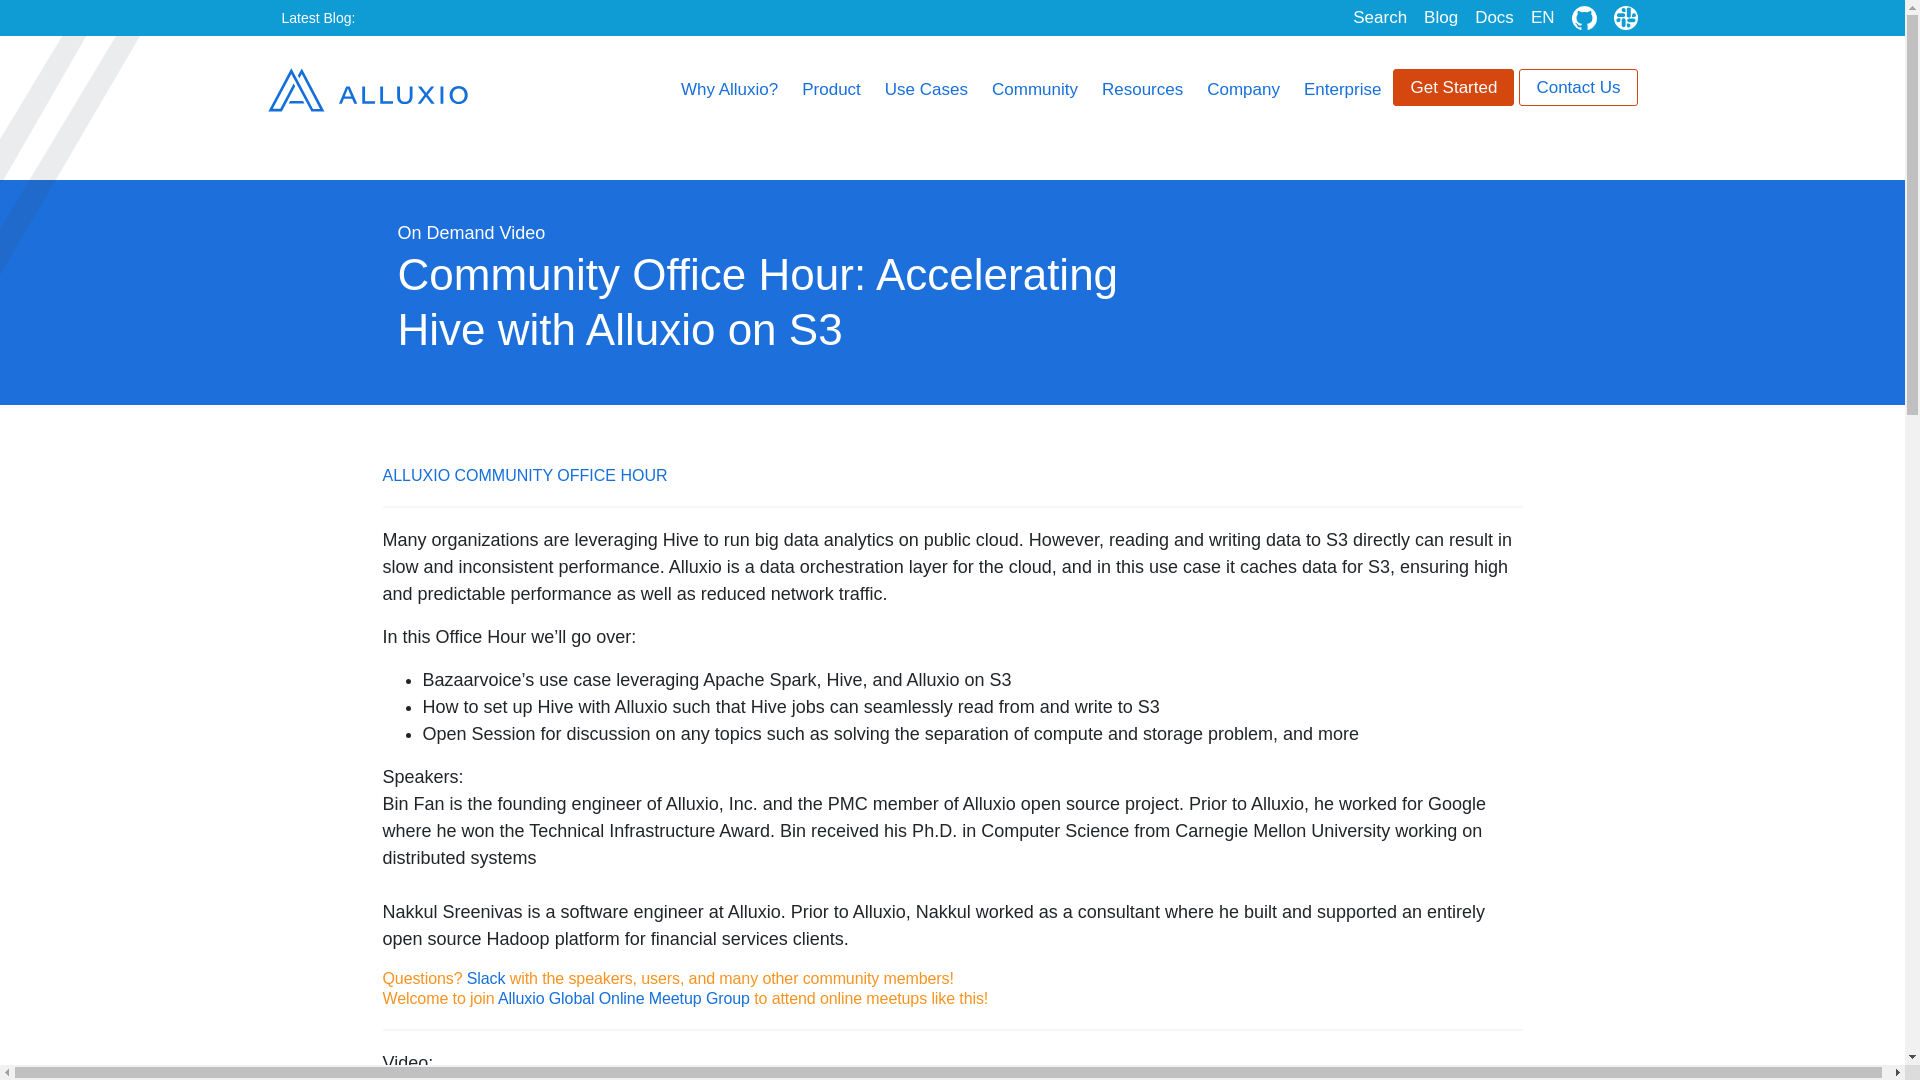  I want to click on EN, so click(1542, 17).